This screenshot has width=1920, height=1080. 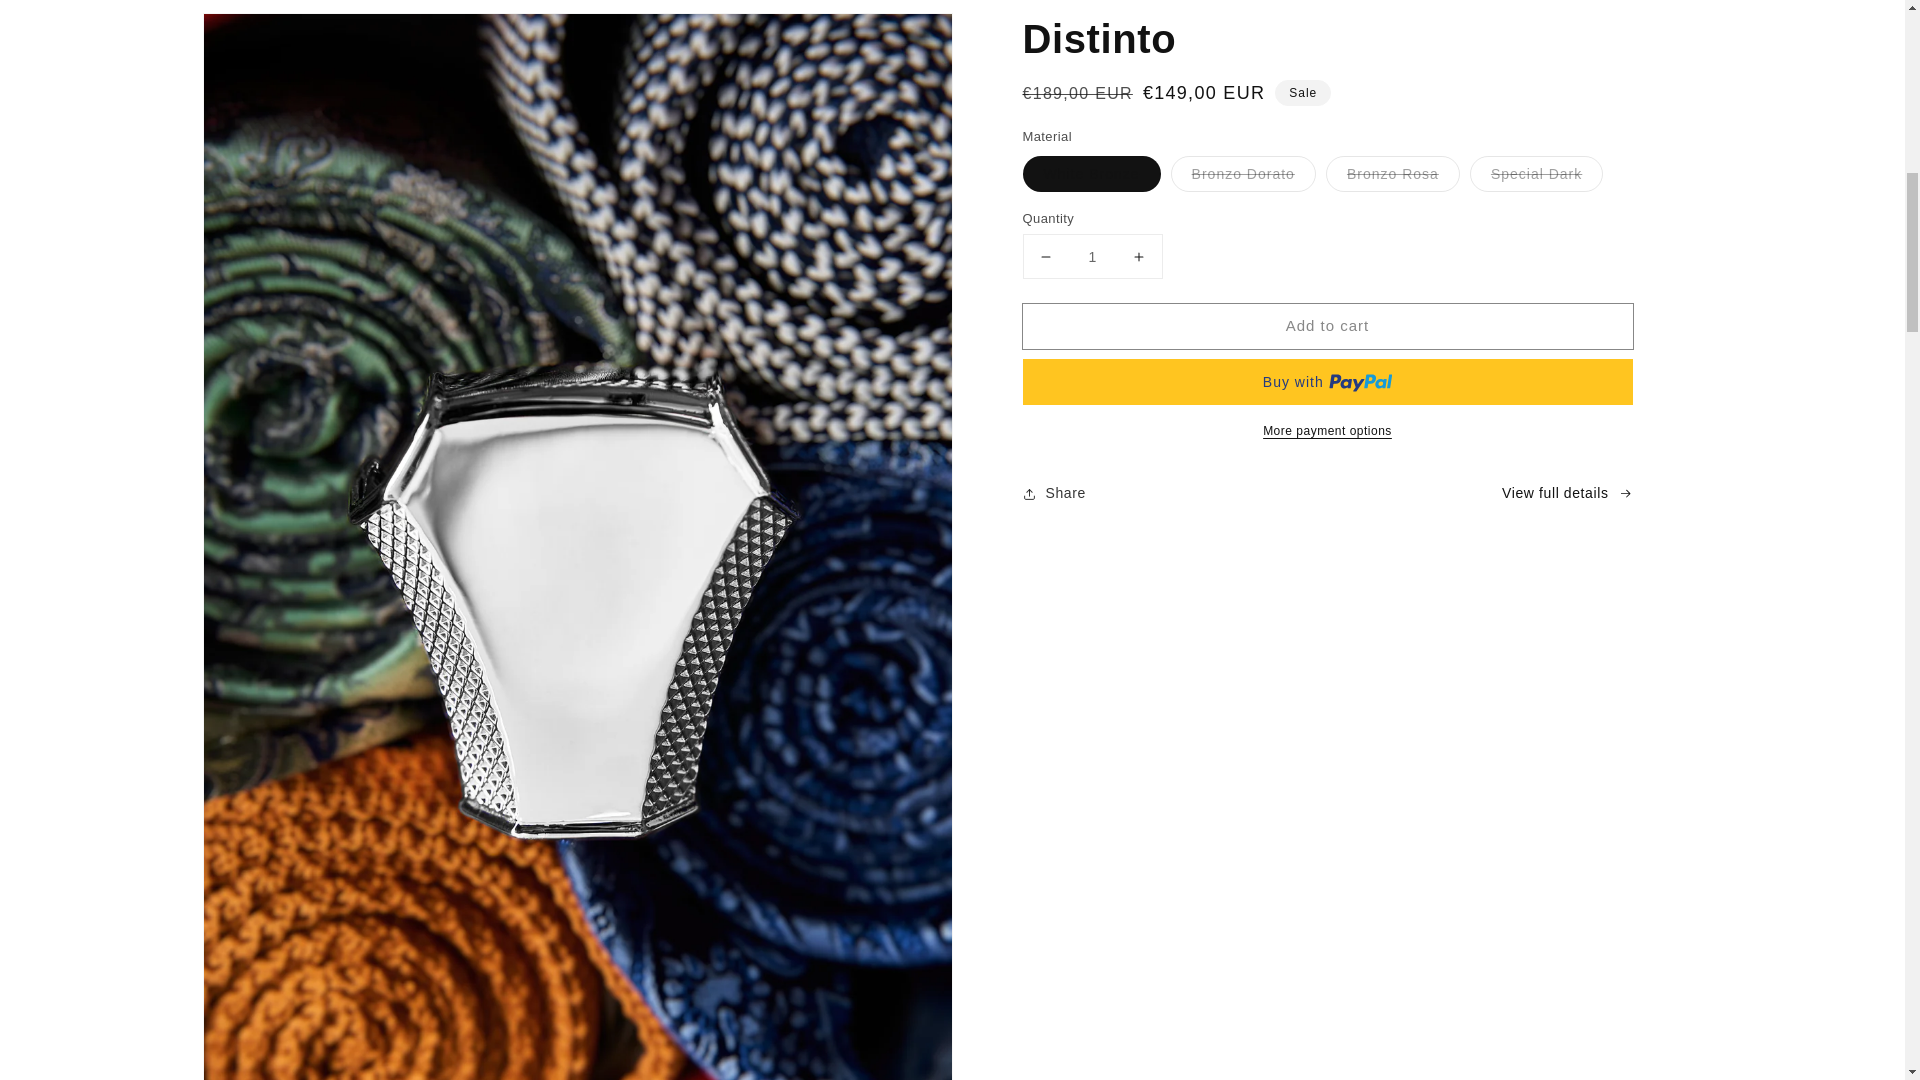 What do you see at coordinates (1091, 256) in the screenshot?
I see `1` at bounding box center [1091, 256].